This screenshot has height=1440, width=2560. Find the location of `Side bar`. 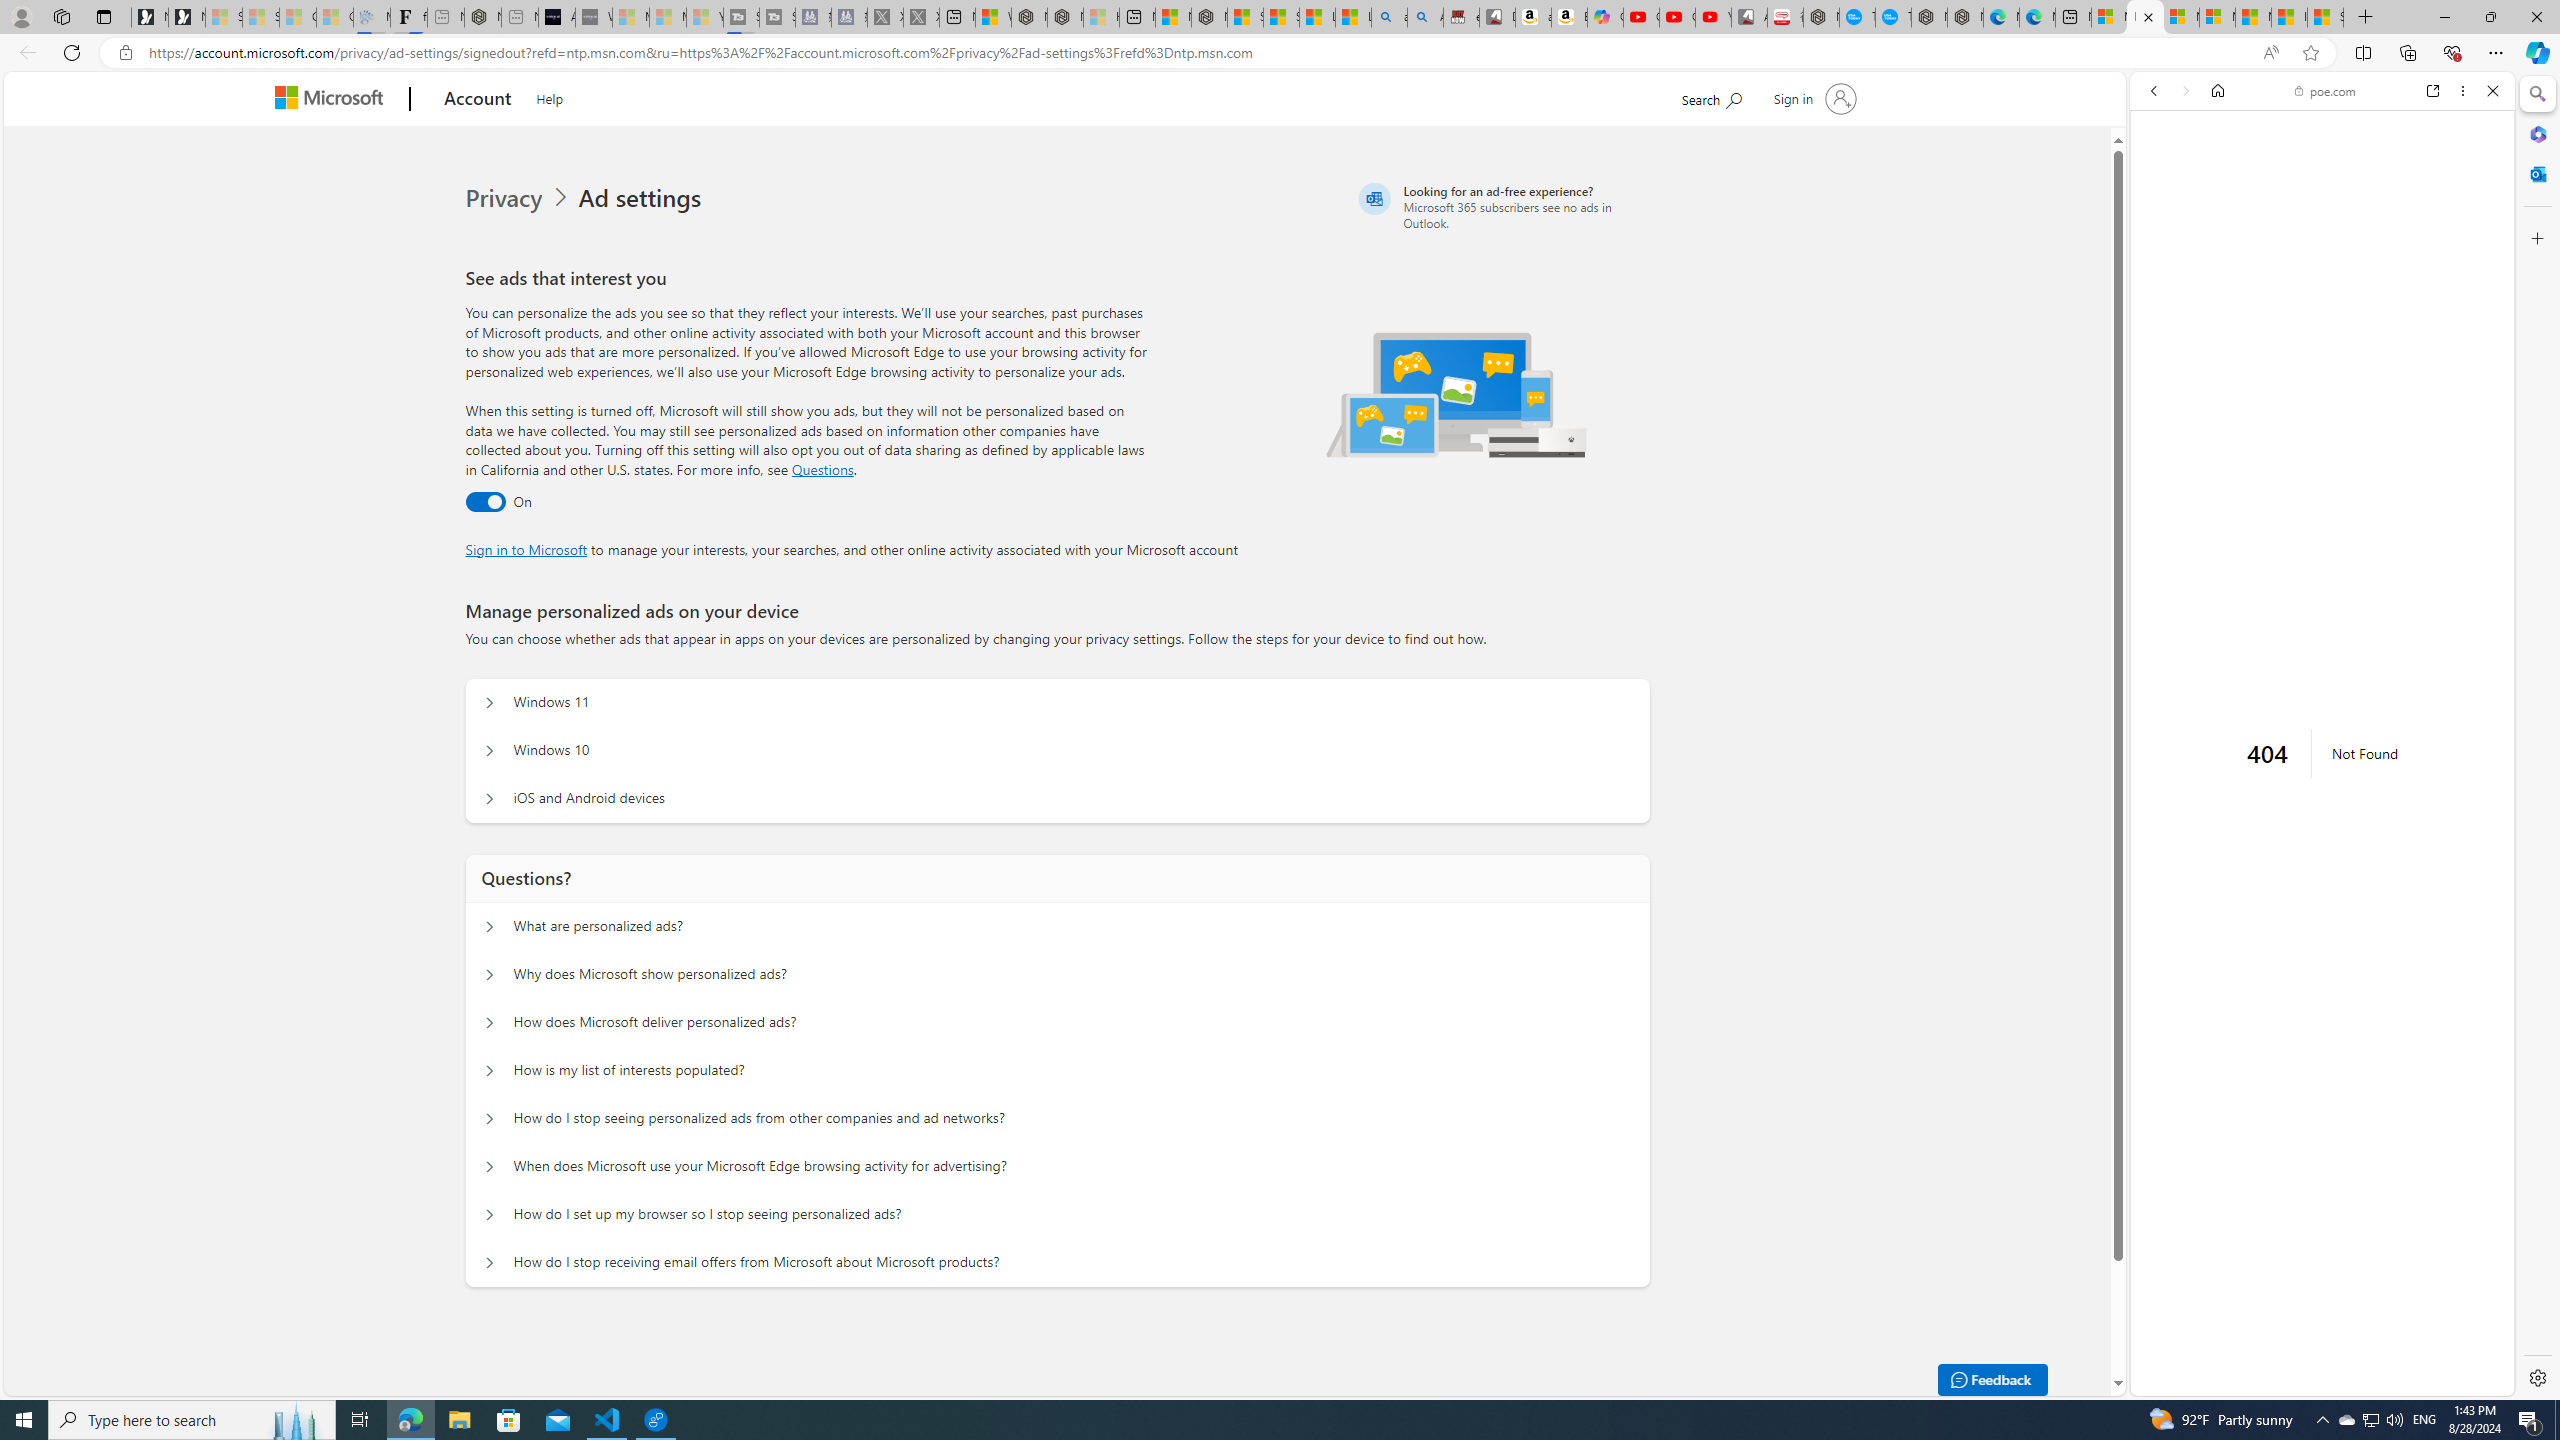

Side bar is located at coordinates (2538, 736).